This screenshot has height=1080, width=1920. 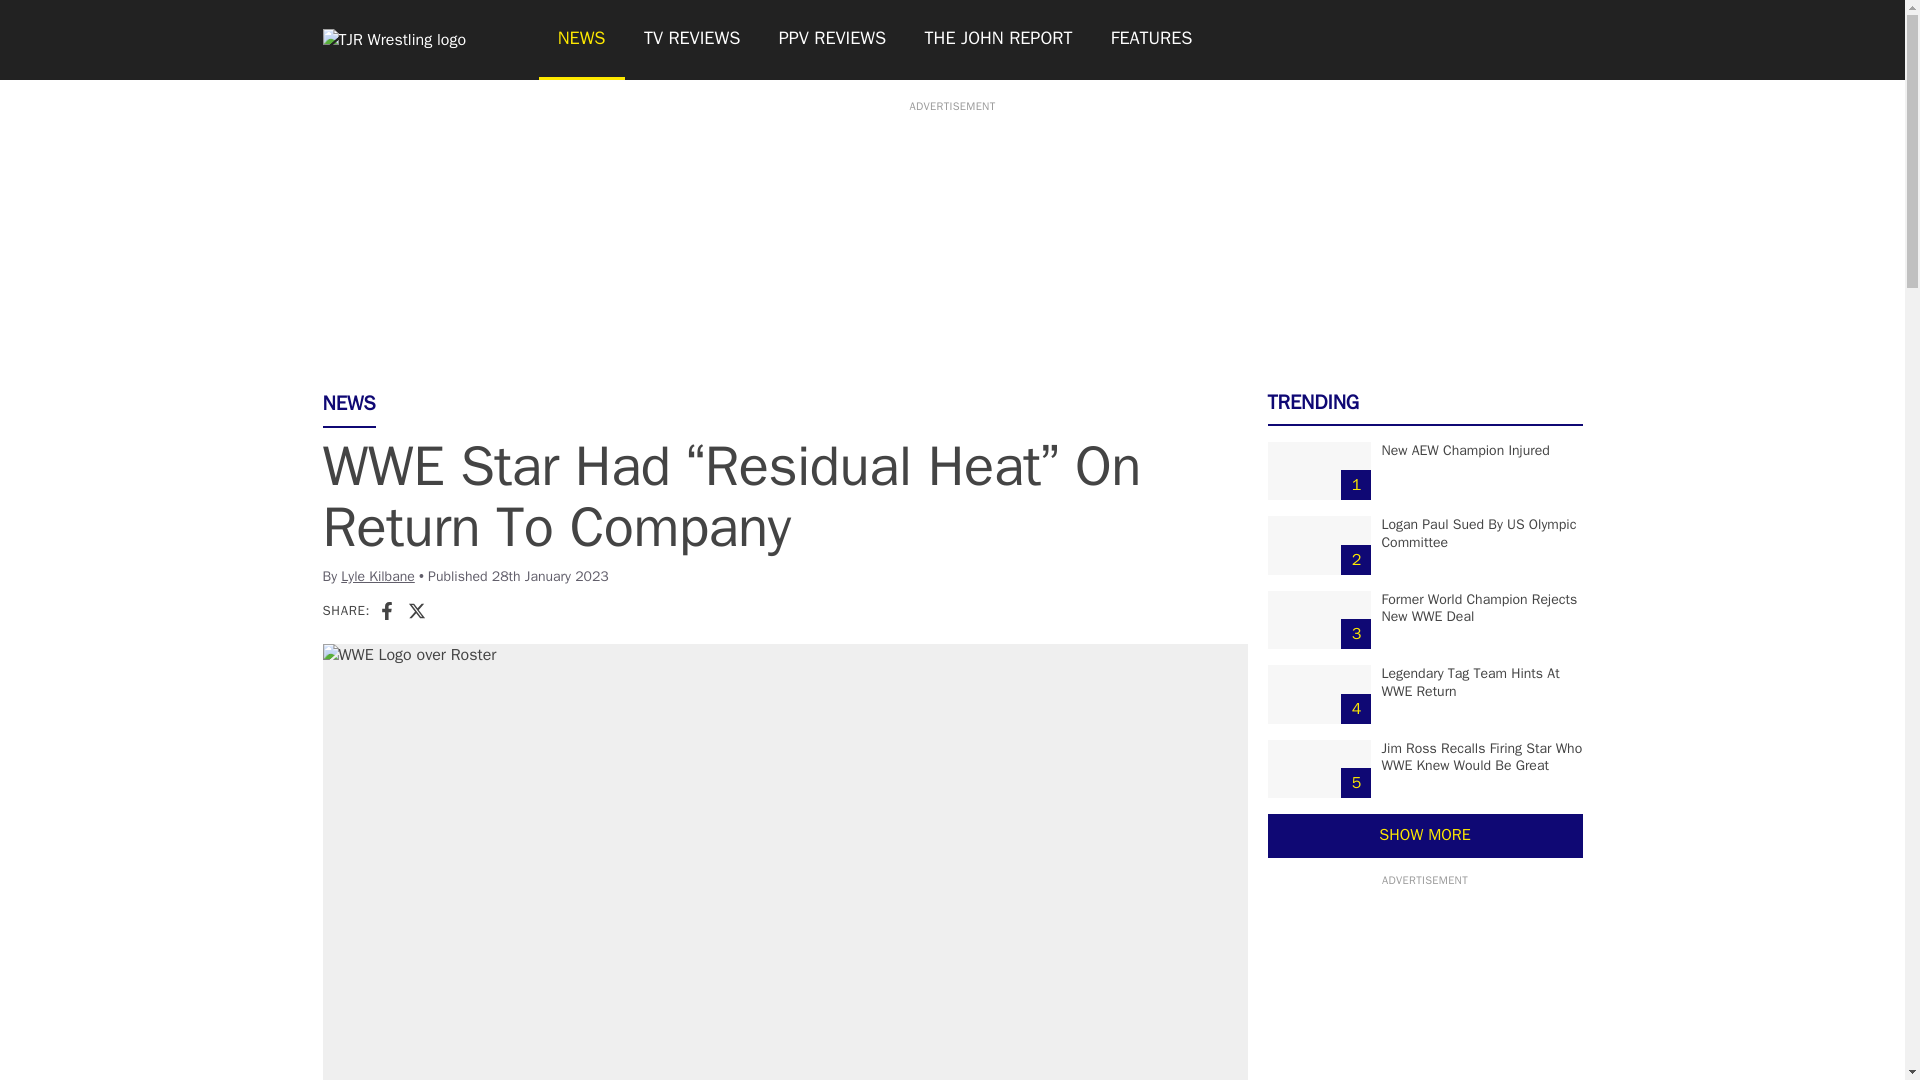 I want to click on NEWS, so click(x=580, y=40).